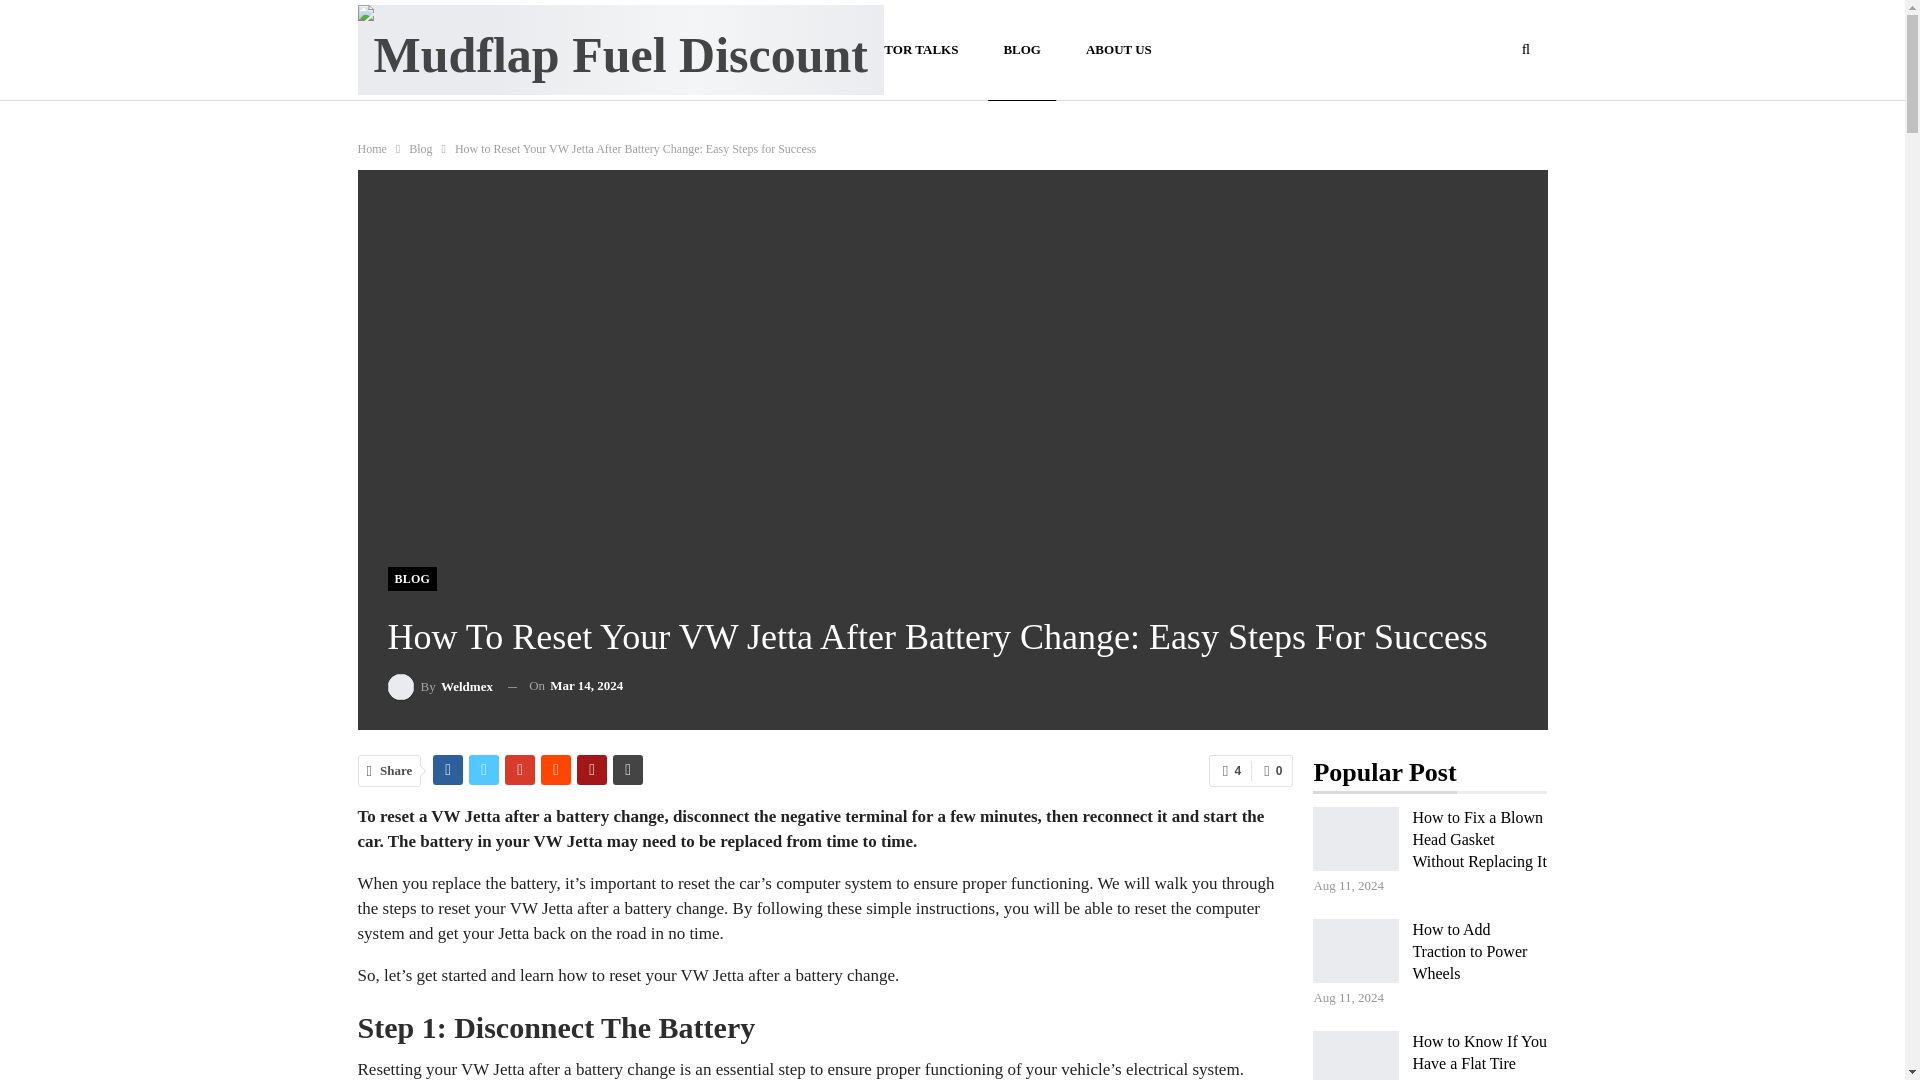  Describe the element at coordinates (1119, 50) in the screenshot. I see `ABOUT US` at that location.